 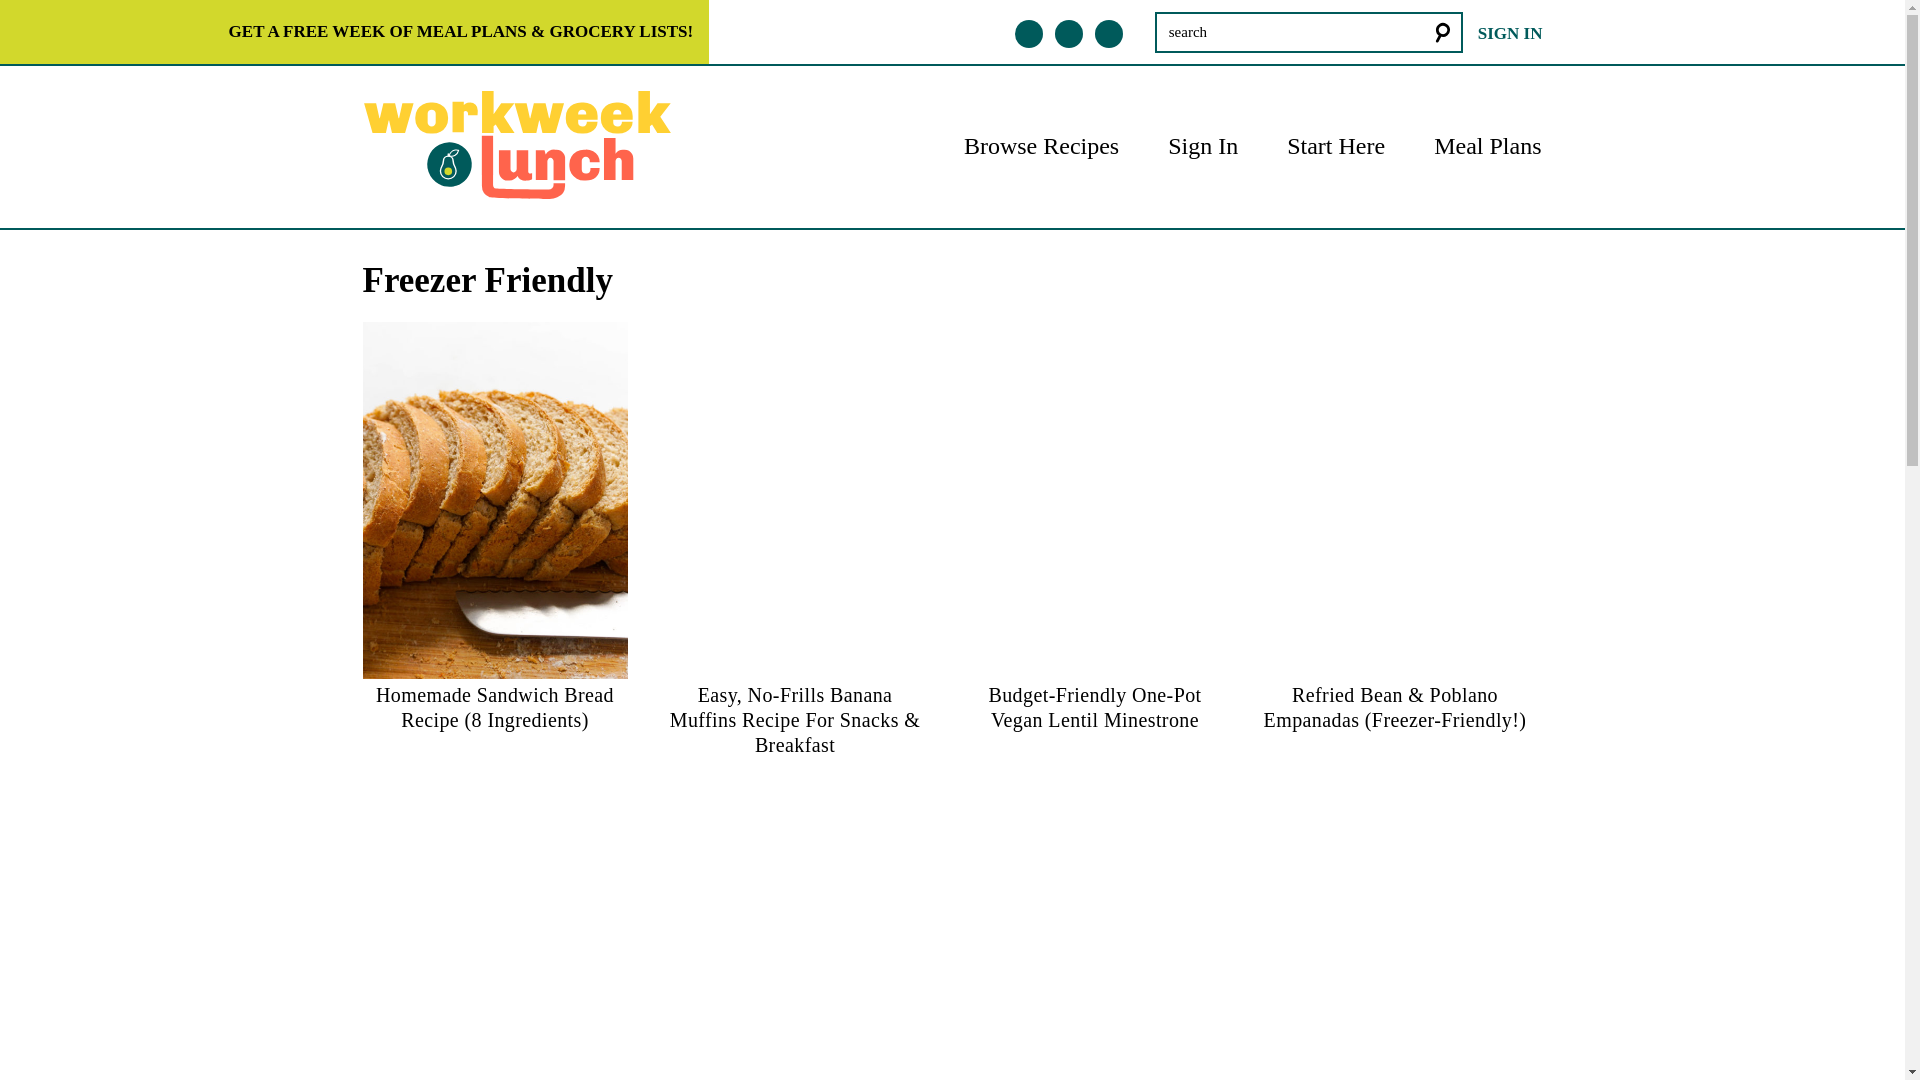 What do you see at coordinates (1202, 144) in the screenshot?
I see `Sign In` at bounding box center [1202, 144].